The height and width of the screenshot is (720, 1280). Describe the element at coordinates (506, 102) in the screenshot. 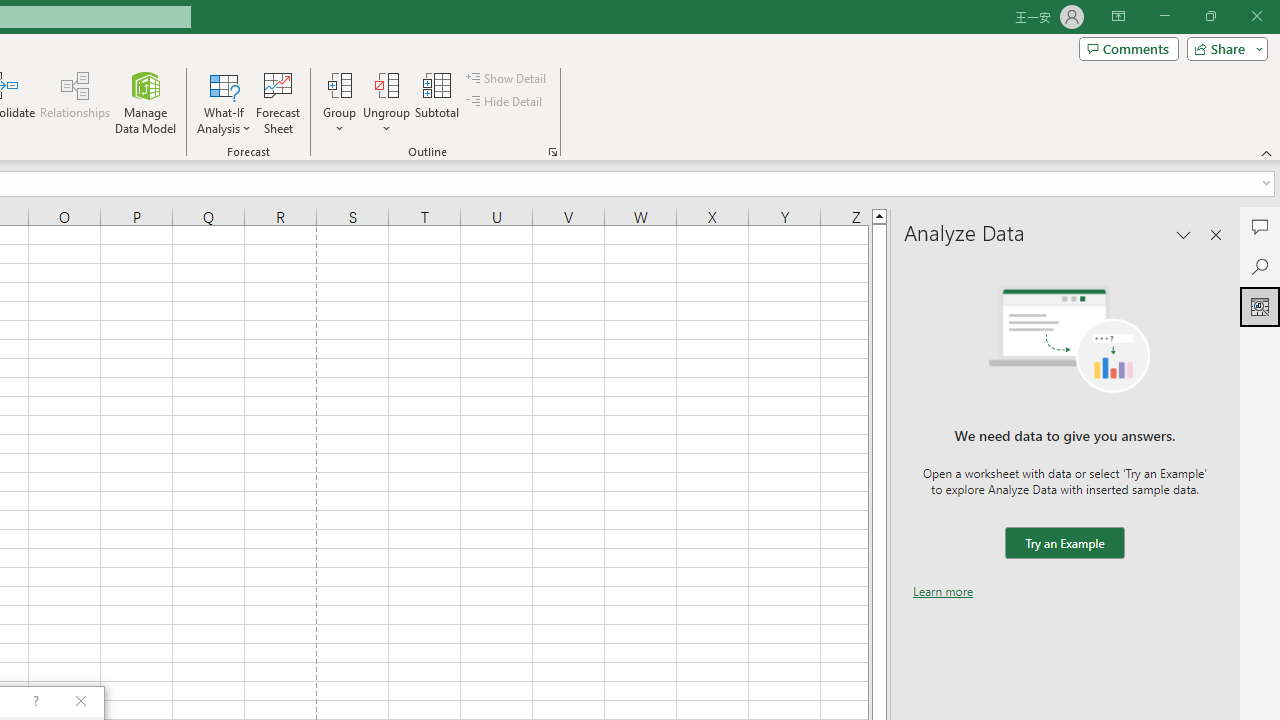

I see `Hide Detail` at that location.